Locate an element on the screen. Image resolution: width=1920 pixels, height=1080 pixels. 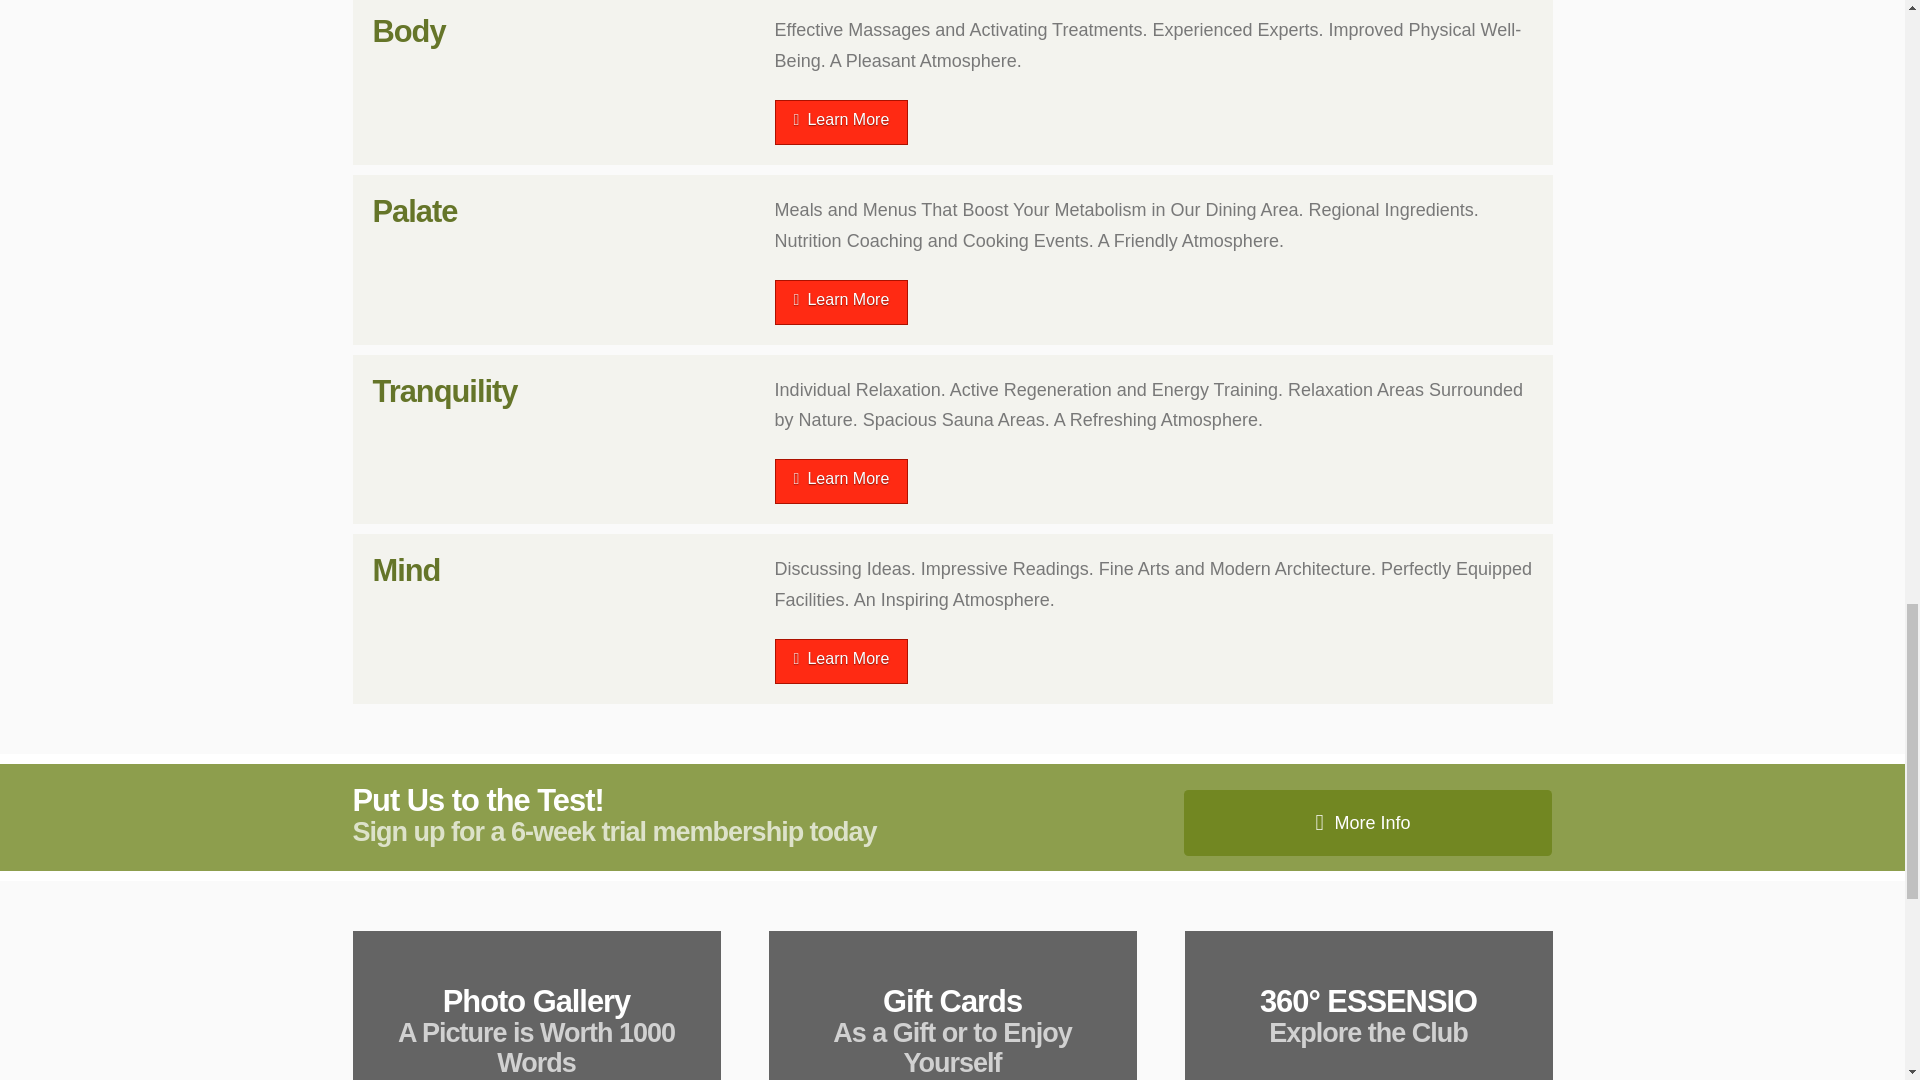
Learn More is located at coordinates (842, 661).